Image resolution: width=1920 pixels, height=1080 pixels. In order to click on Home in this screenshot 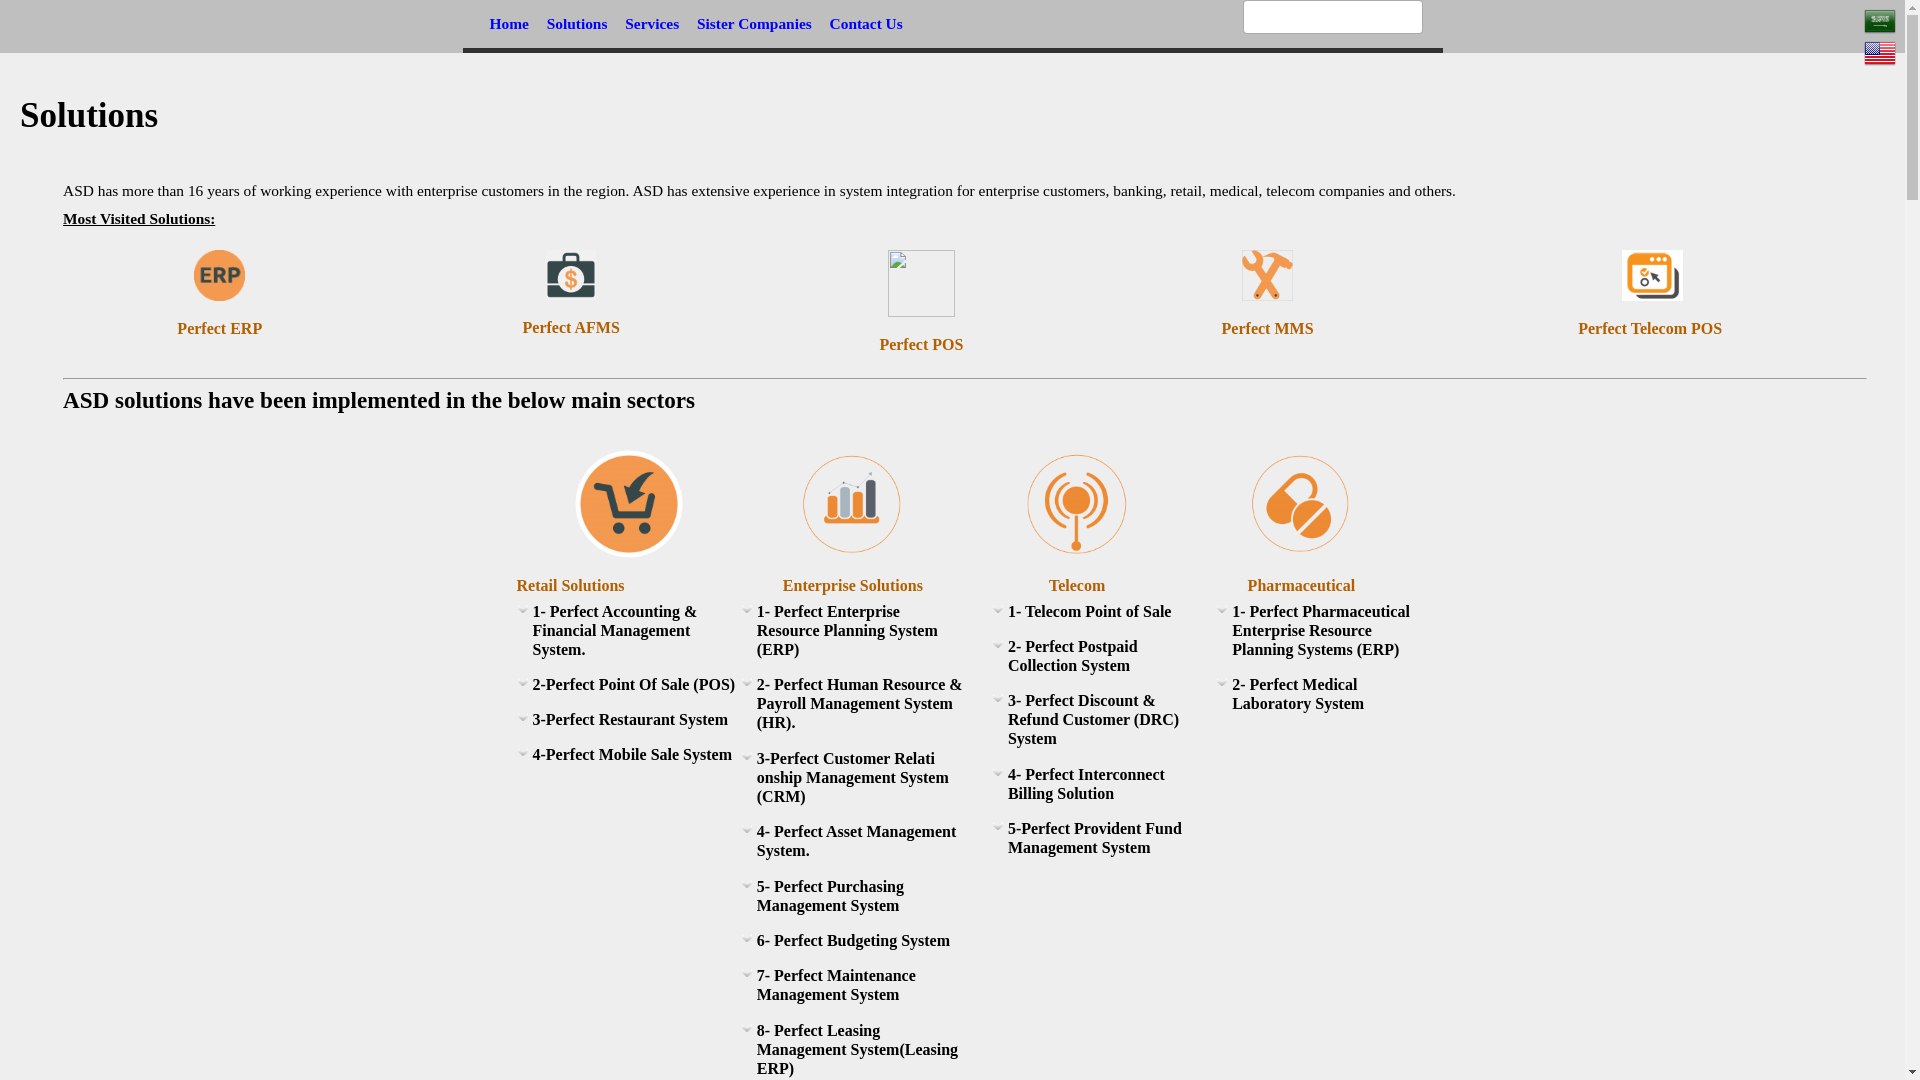, I will do `click(508, 24)`.